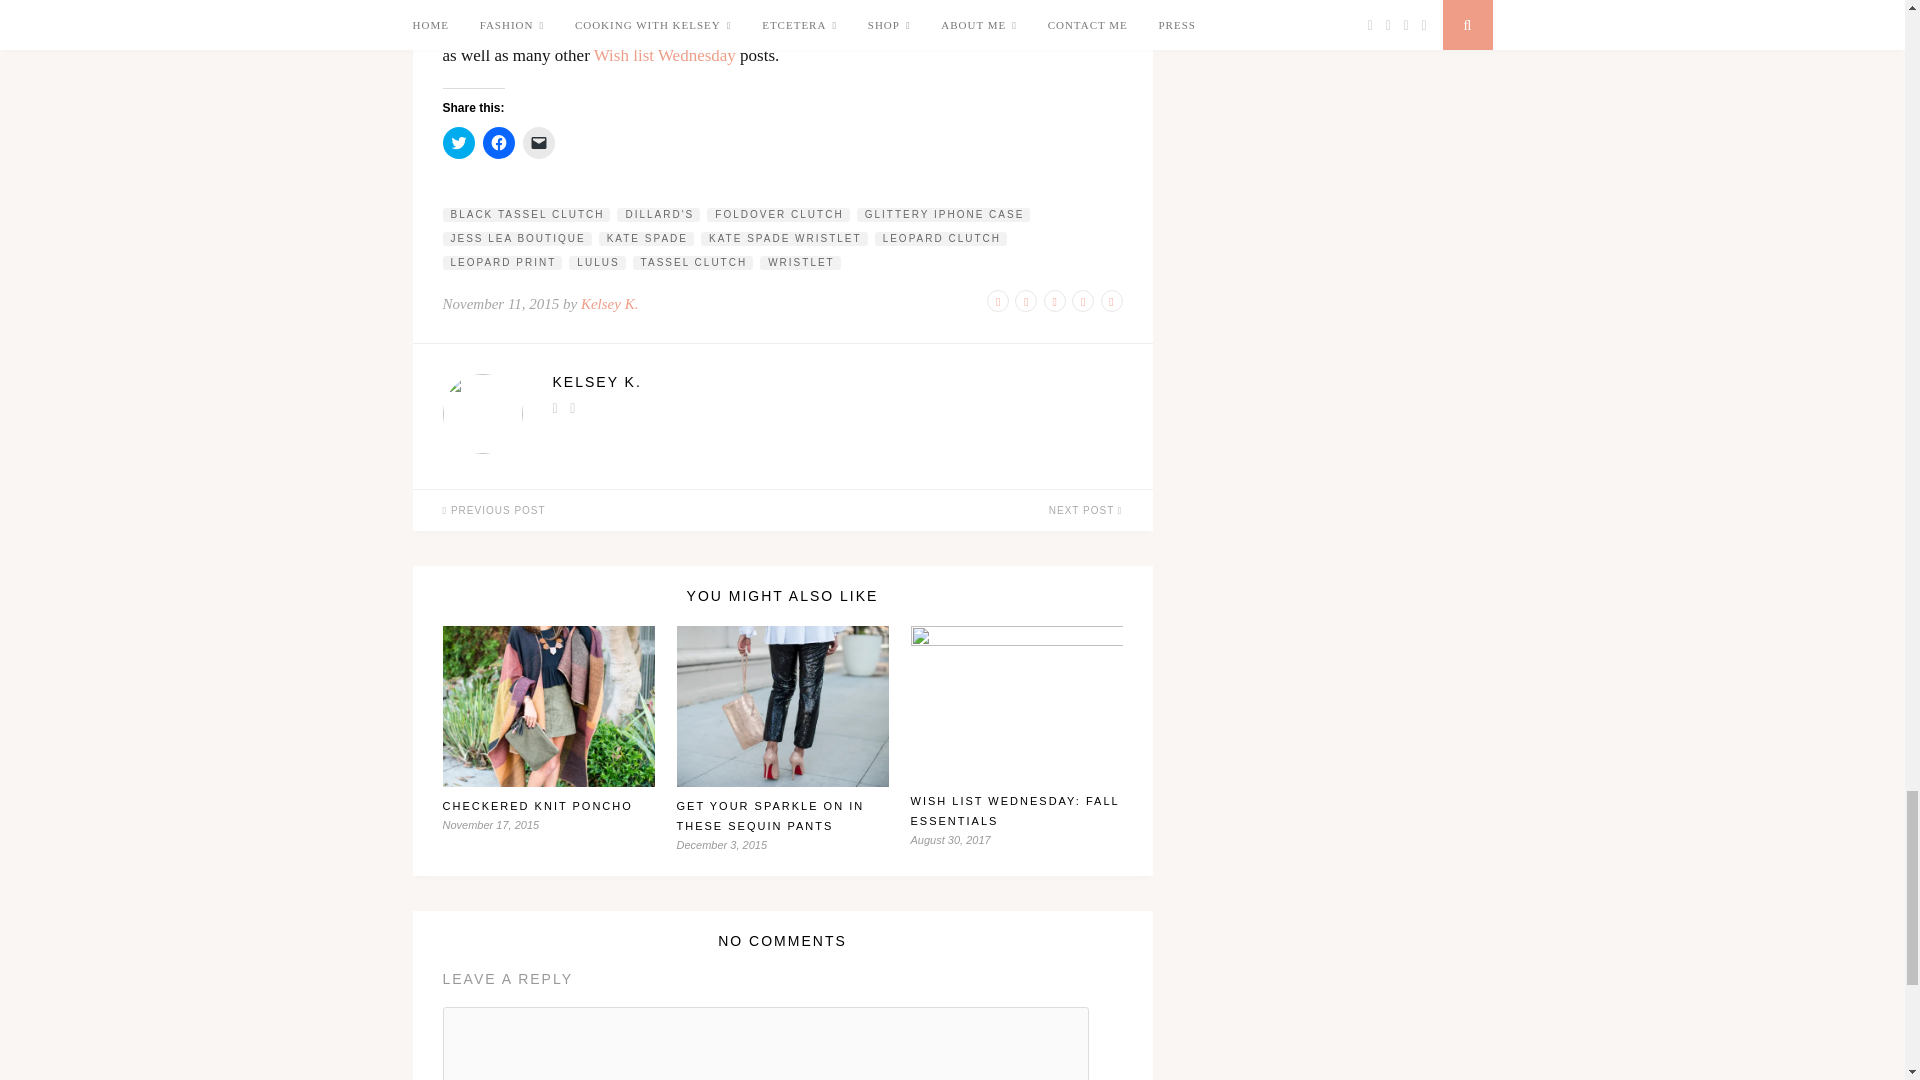 The width and height of the screenshot is (1920, 1080). I want to click on Posts by Kelsey K., so click(610, 304).